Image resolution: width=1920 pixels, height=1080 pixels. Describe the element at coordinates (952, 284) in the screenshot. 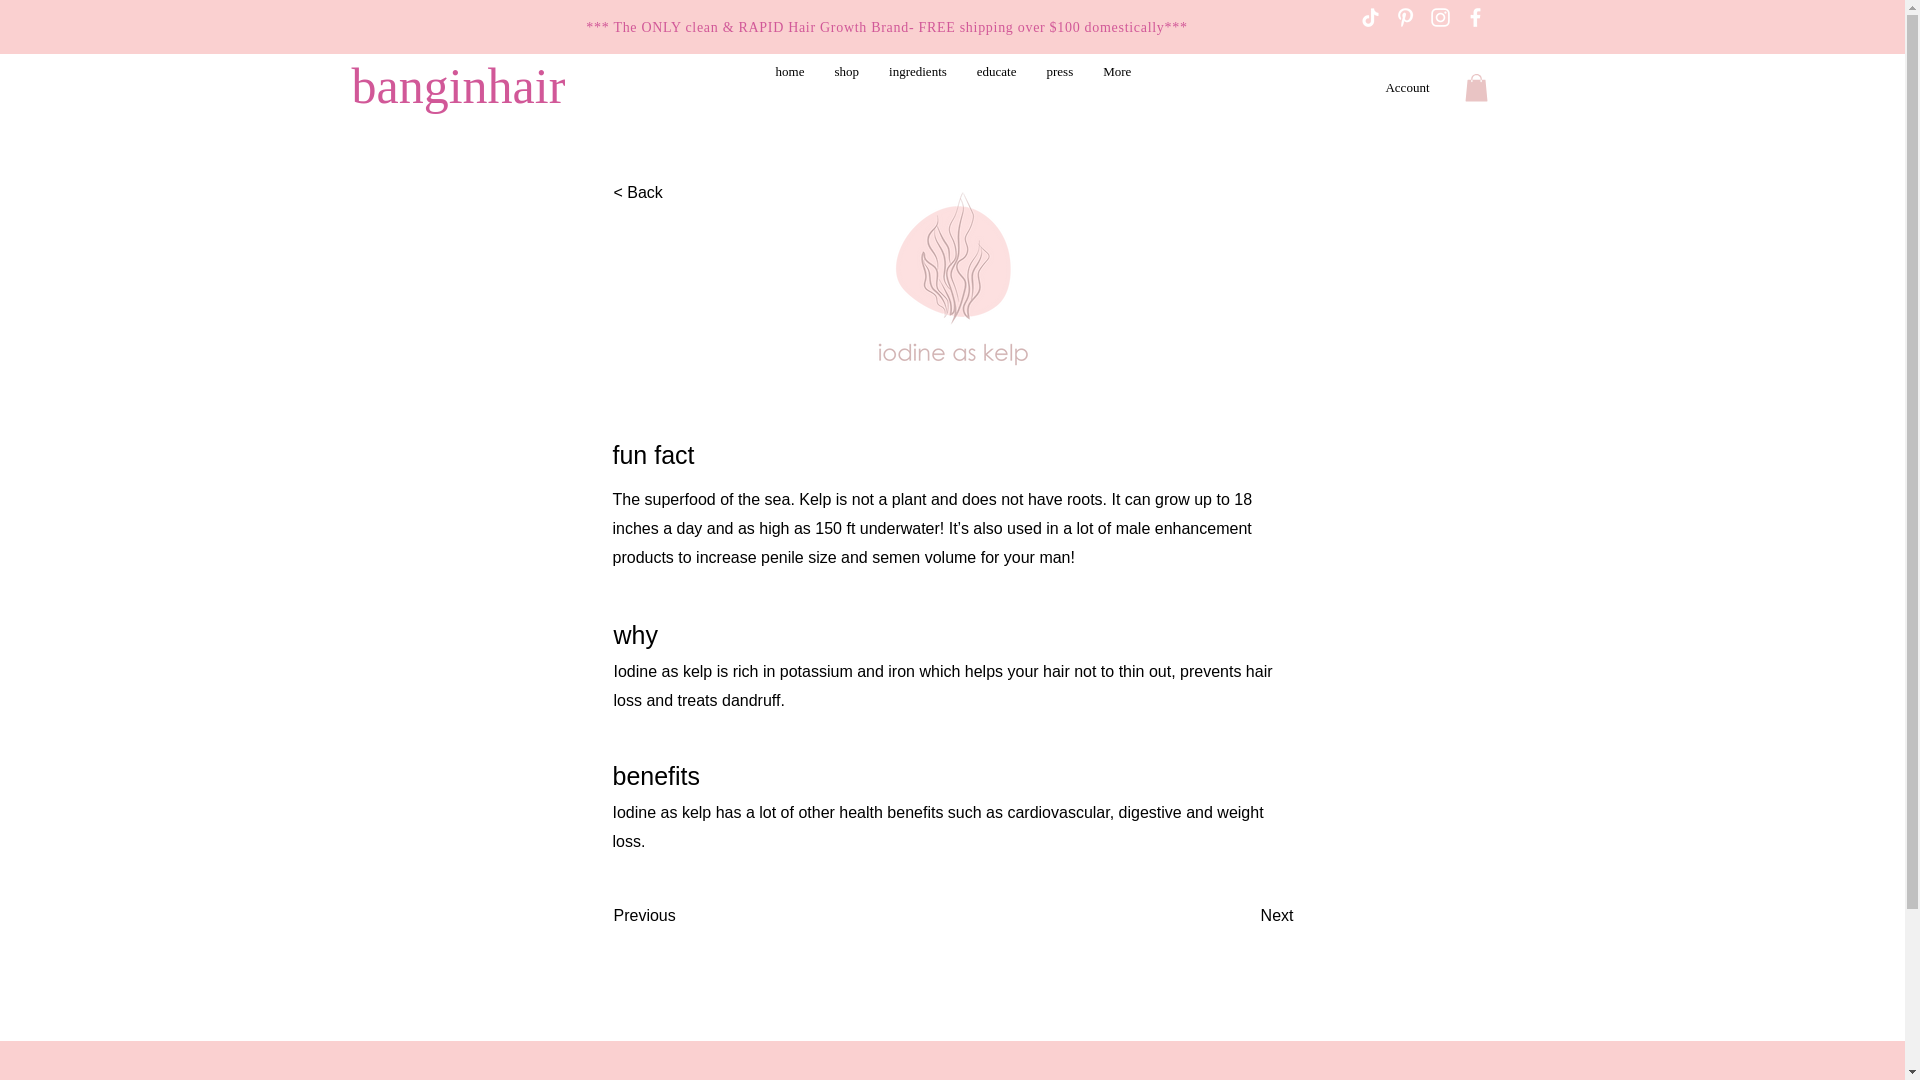

I see `iodine as kelp` at that location.